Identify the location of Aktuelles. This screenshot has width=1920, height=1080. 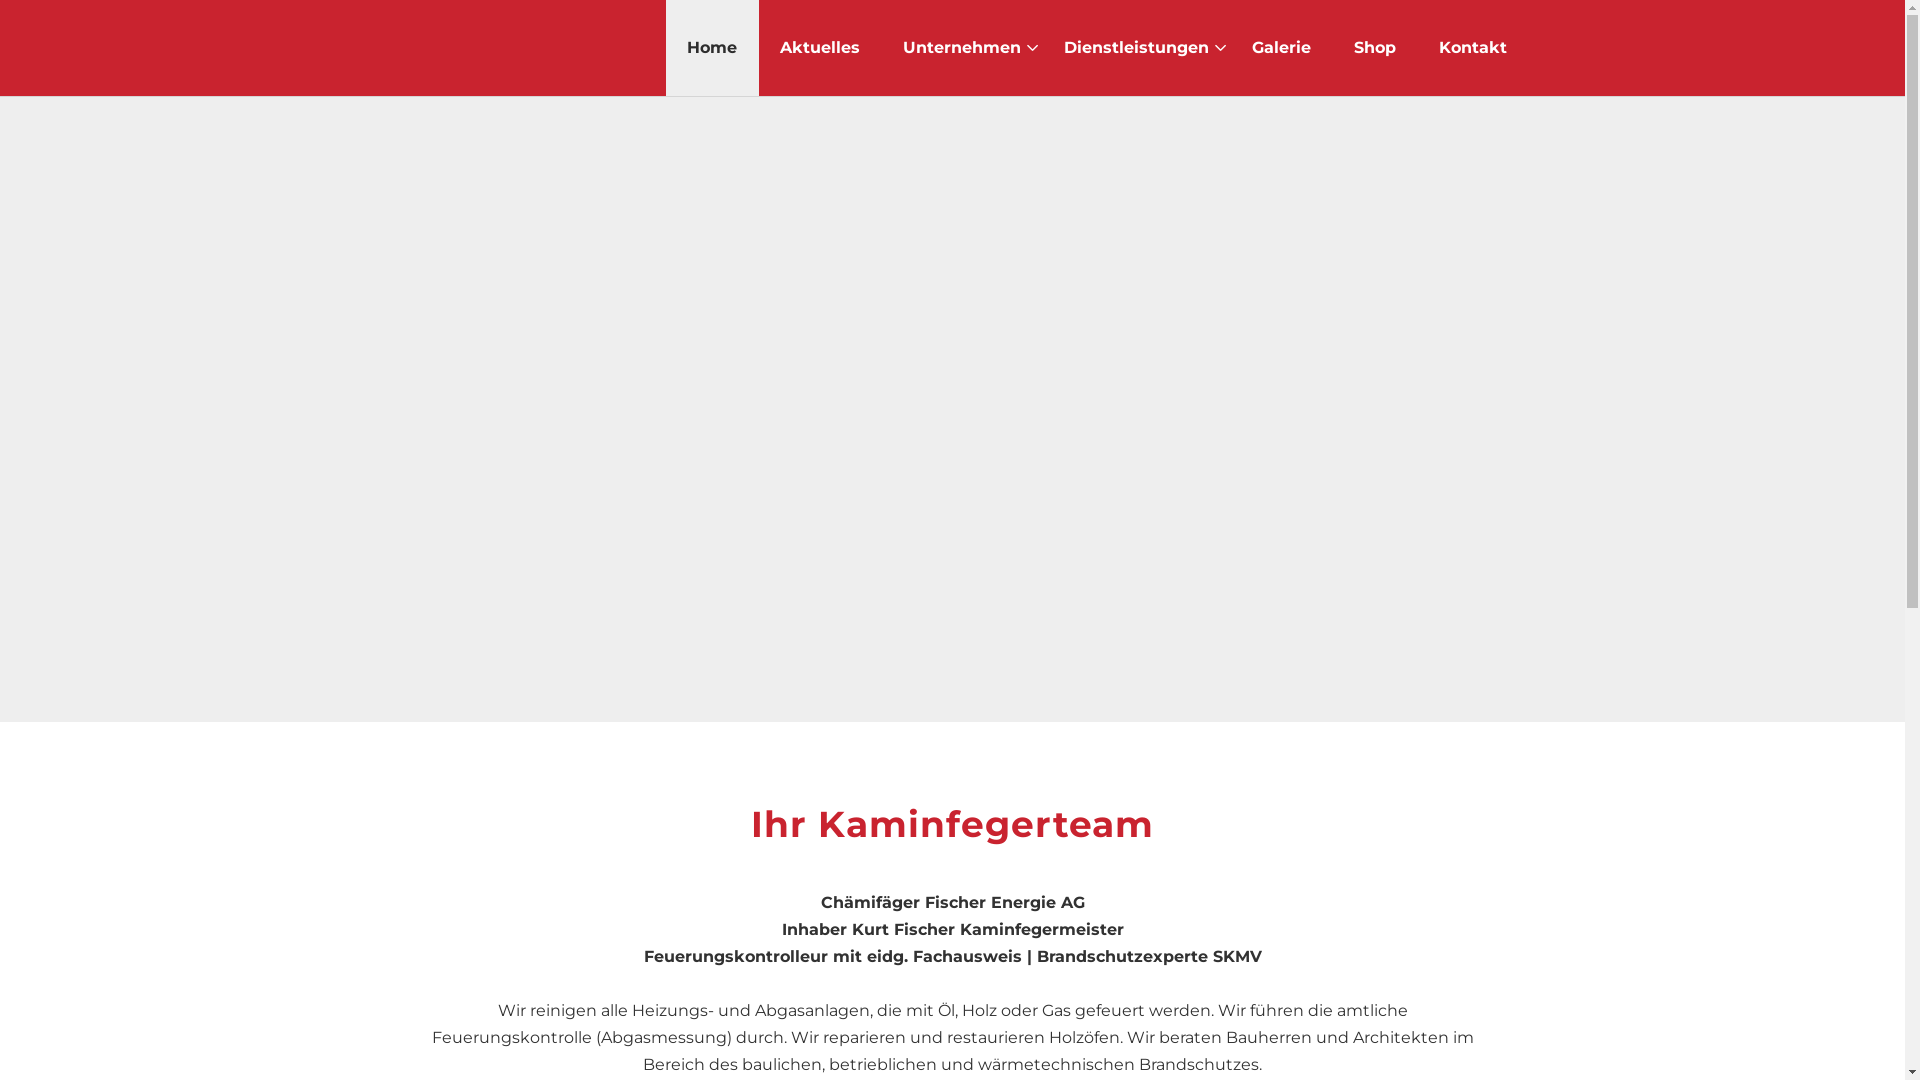
(820, 48).